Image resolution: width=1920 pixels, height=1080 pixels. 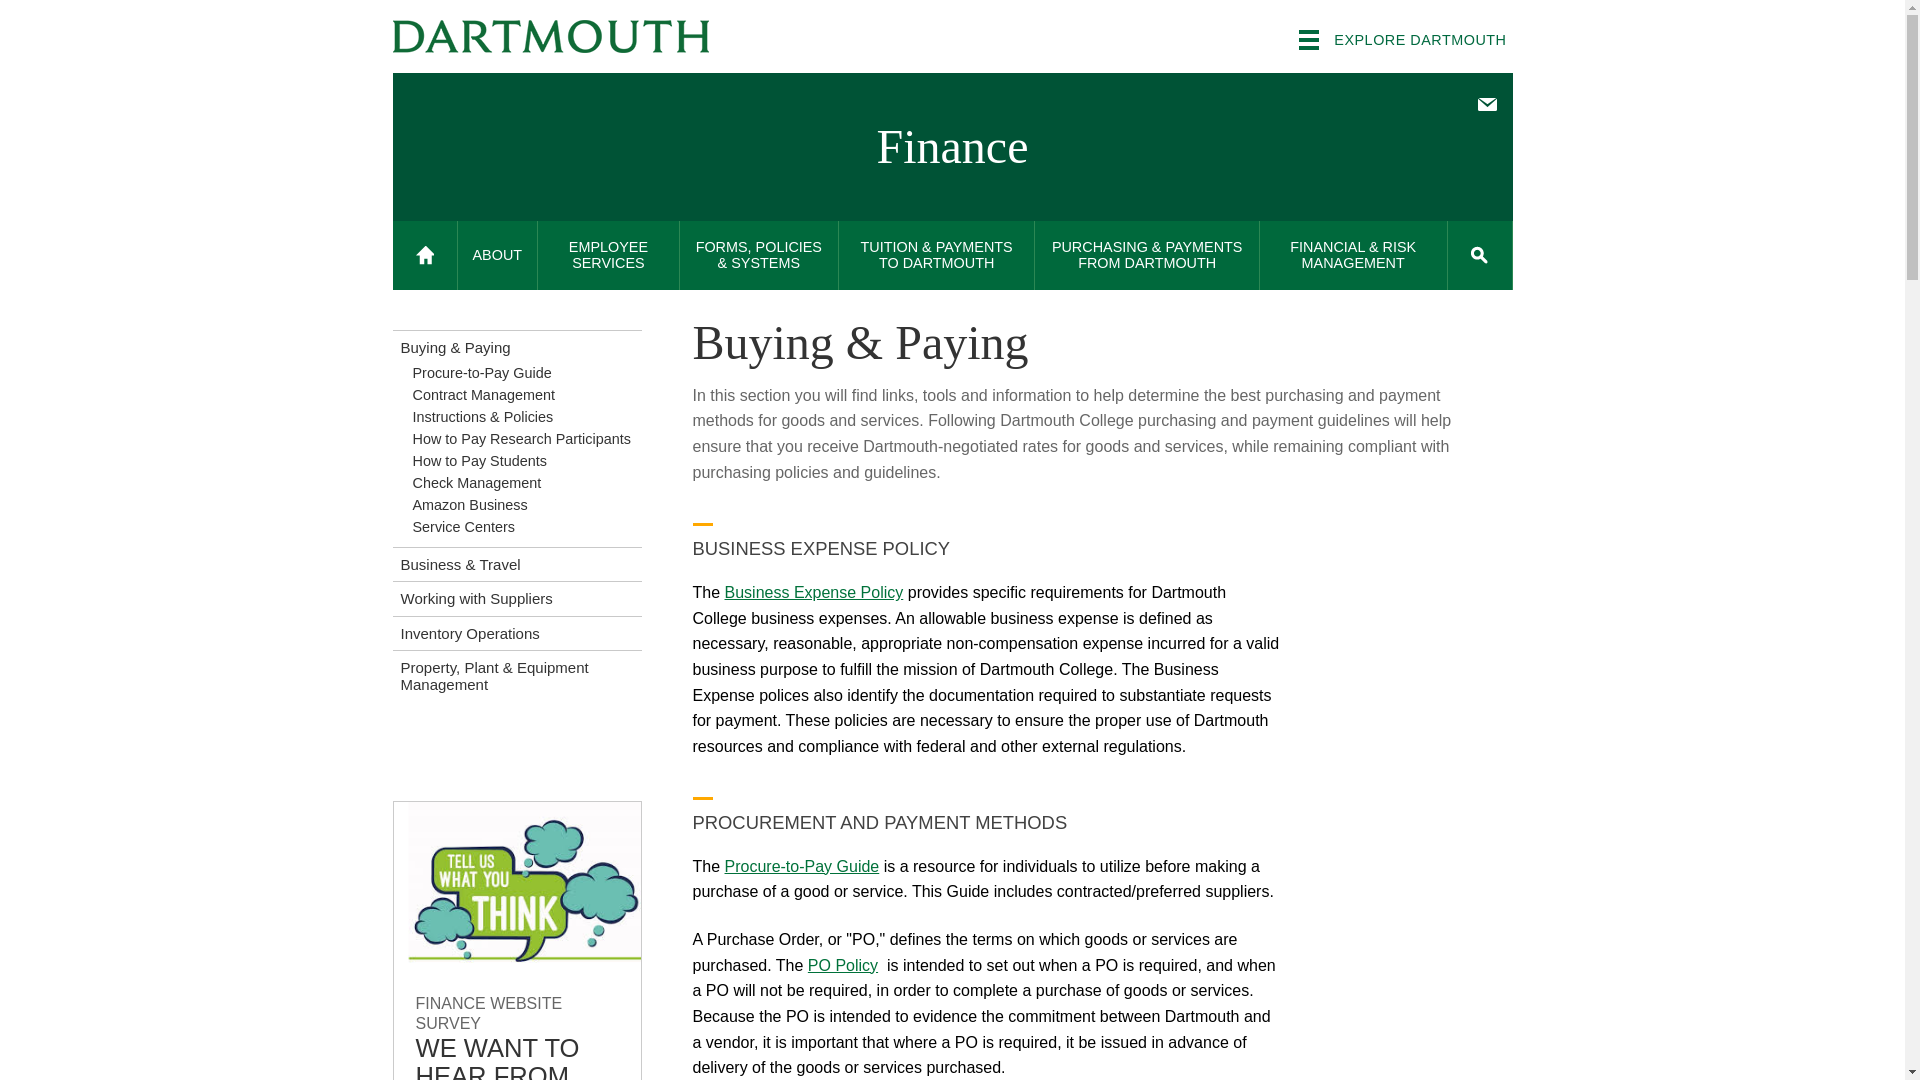 What do you see at coordinates (842, 965) in the screenshot?
I see `PO Policy` at bounding box center [842, 965].